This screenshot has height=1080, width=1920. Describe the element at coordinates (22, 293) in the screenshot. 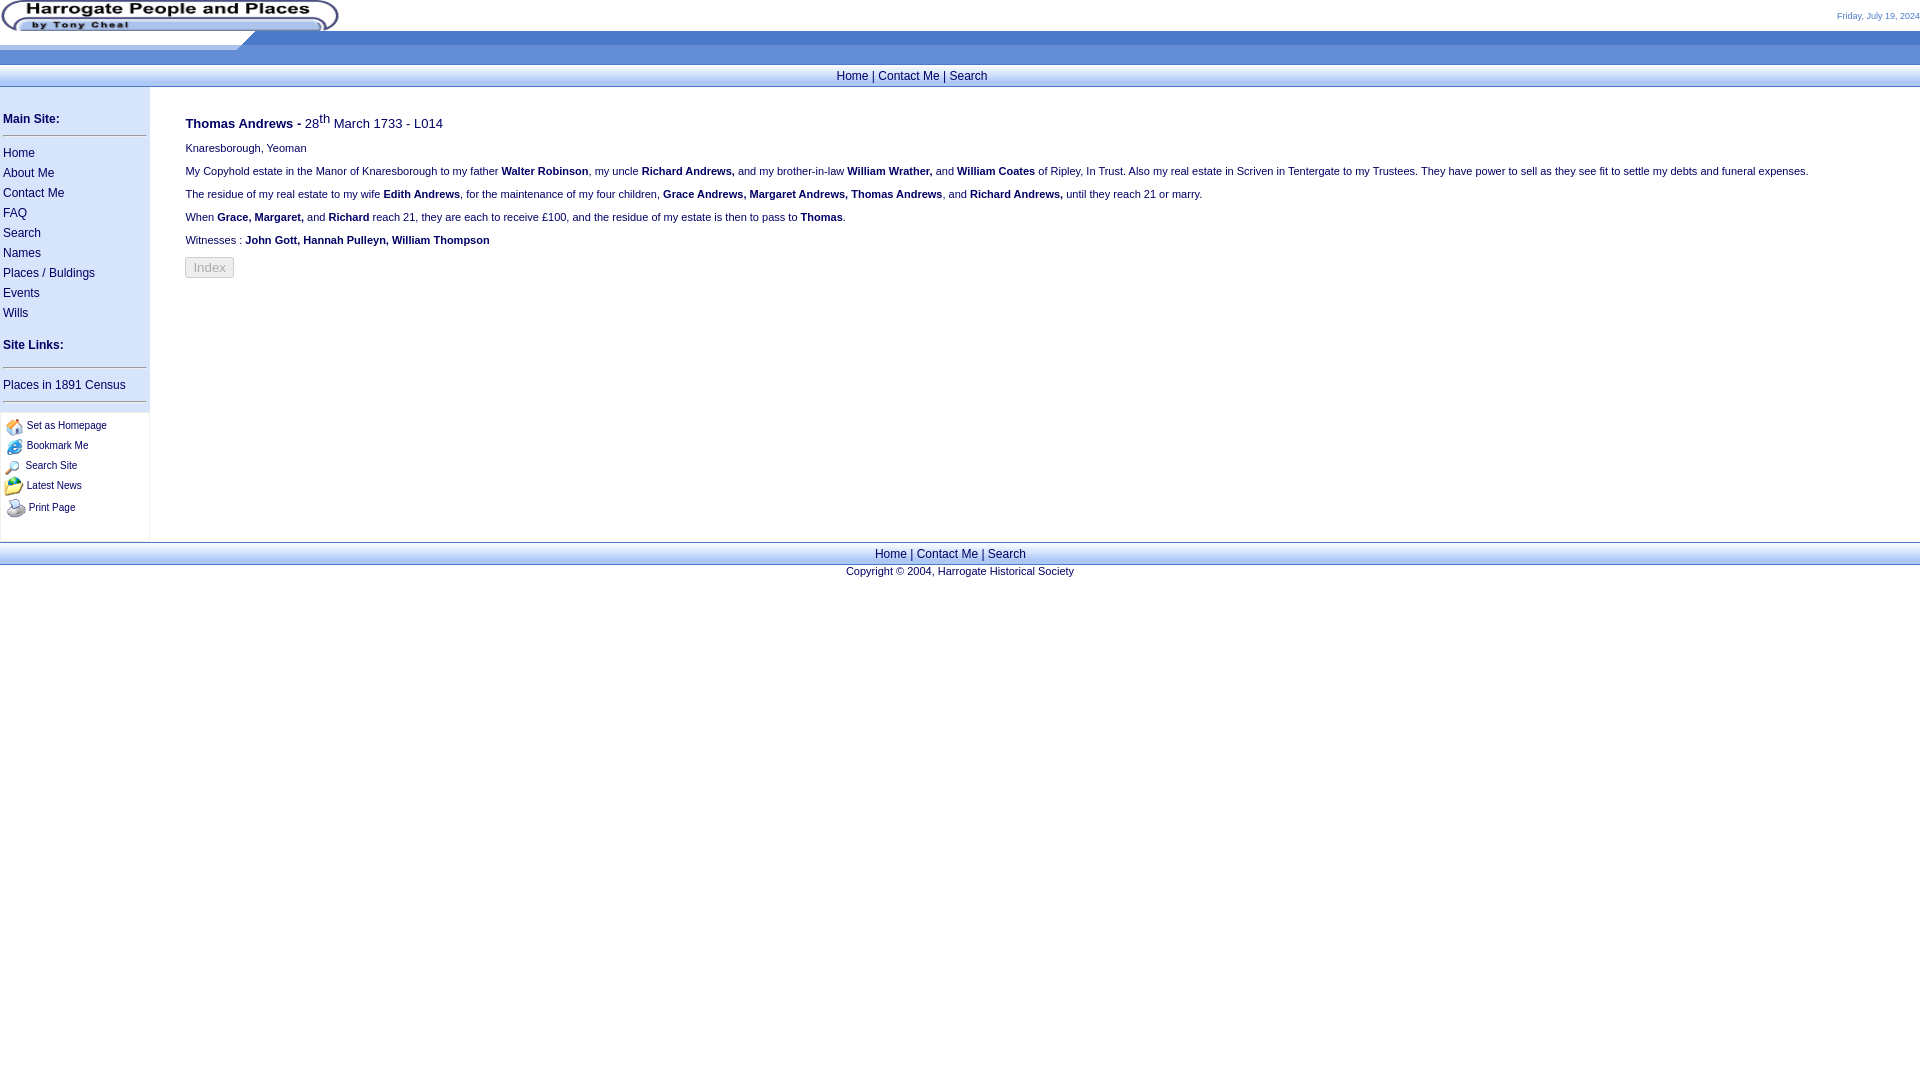

I see `Events` at that location.